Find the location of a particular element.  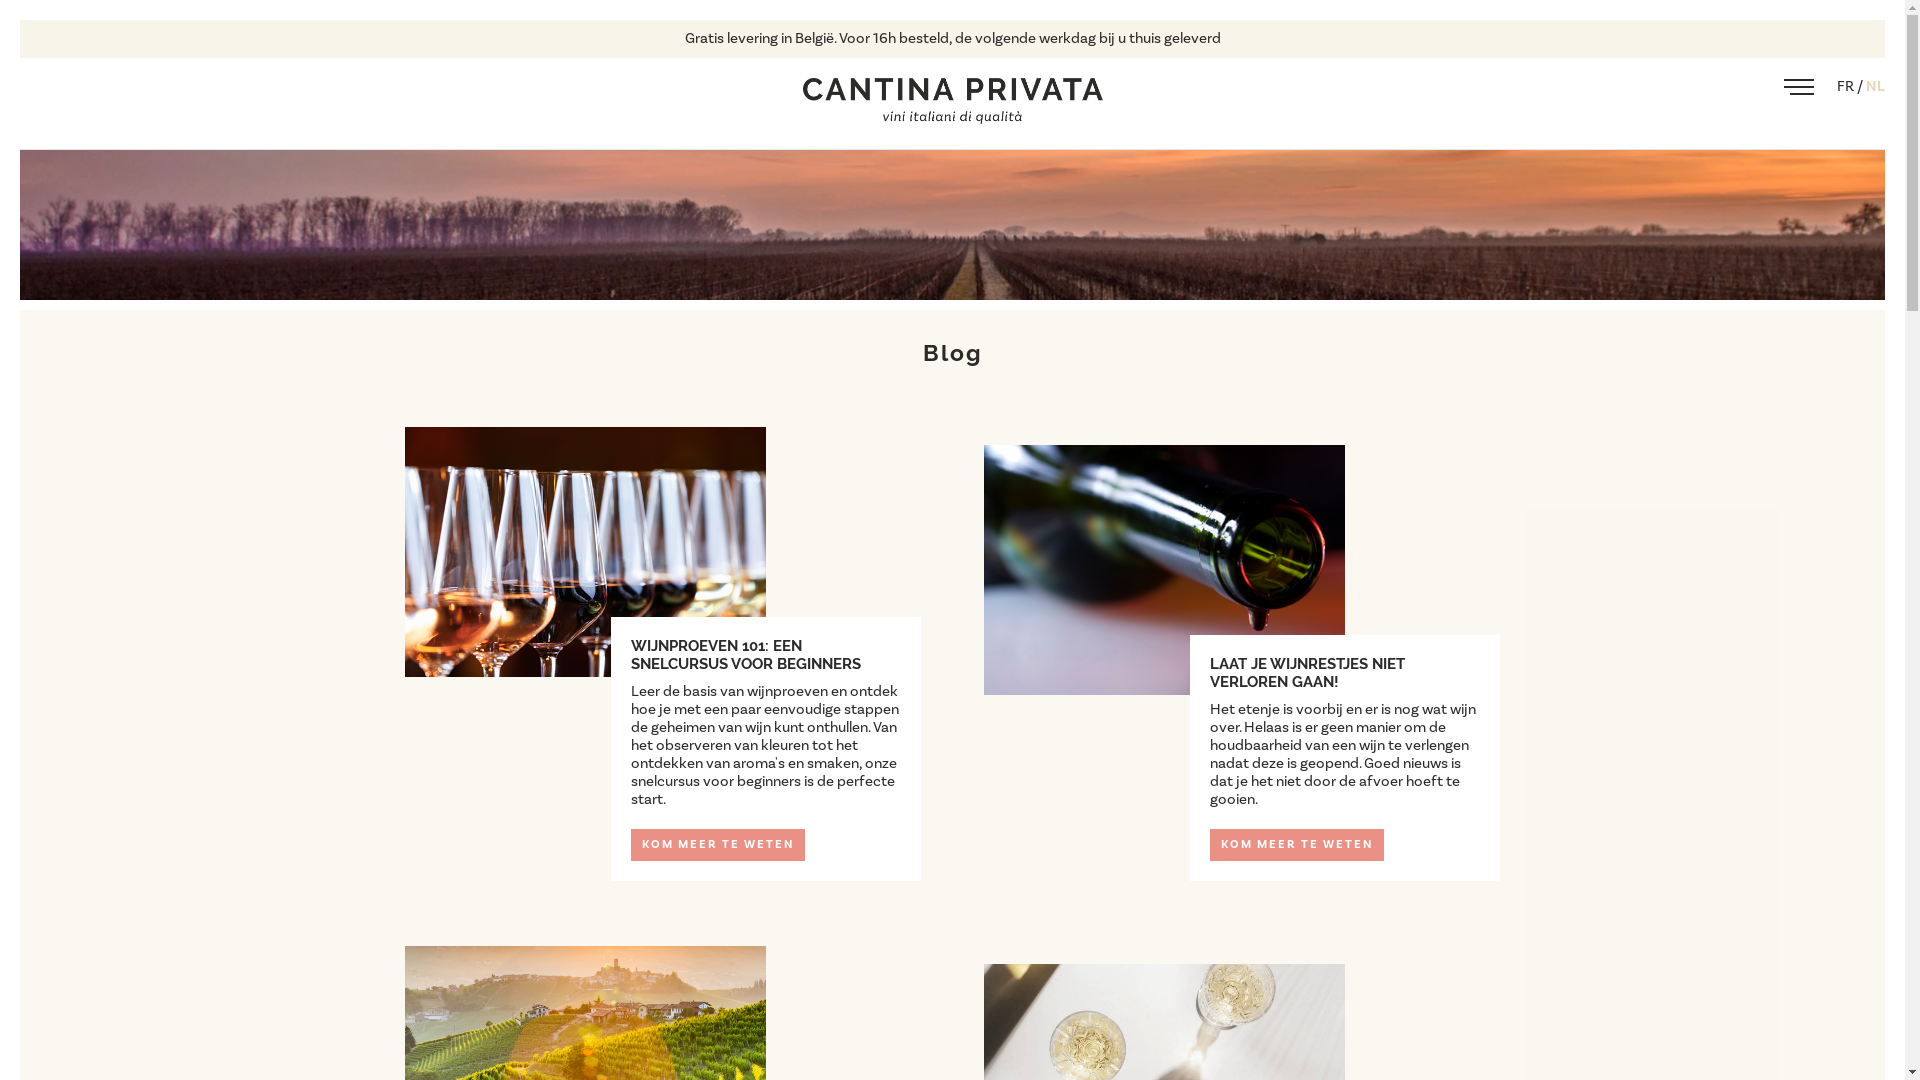

KOM MEER TE WETEN is located at coordinates (1297, 845).